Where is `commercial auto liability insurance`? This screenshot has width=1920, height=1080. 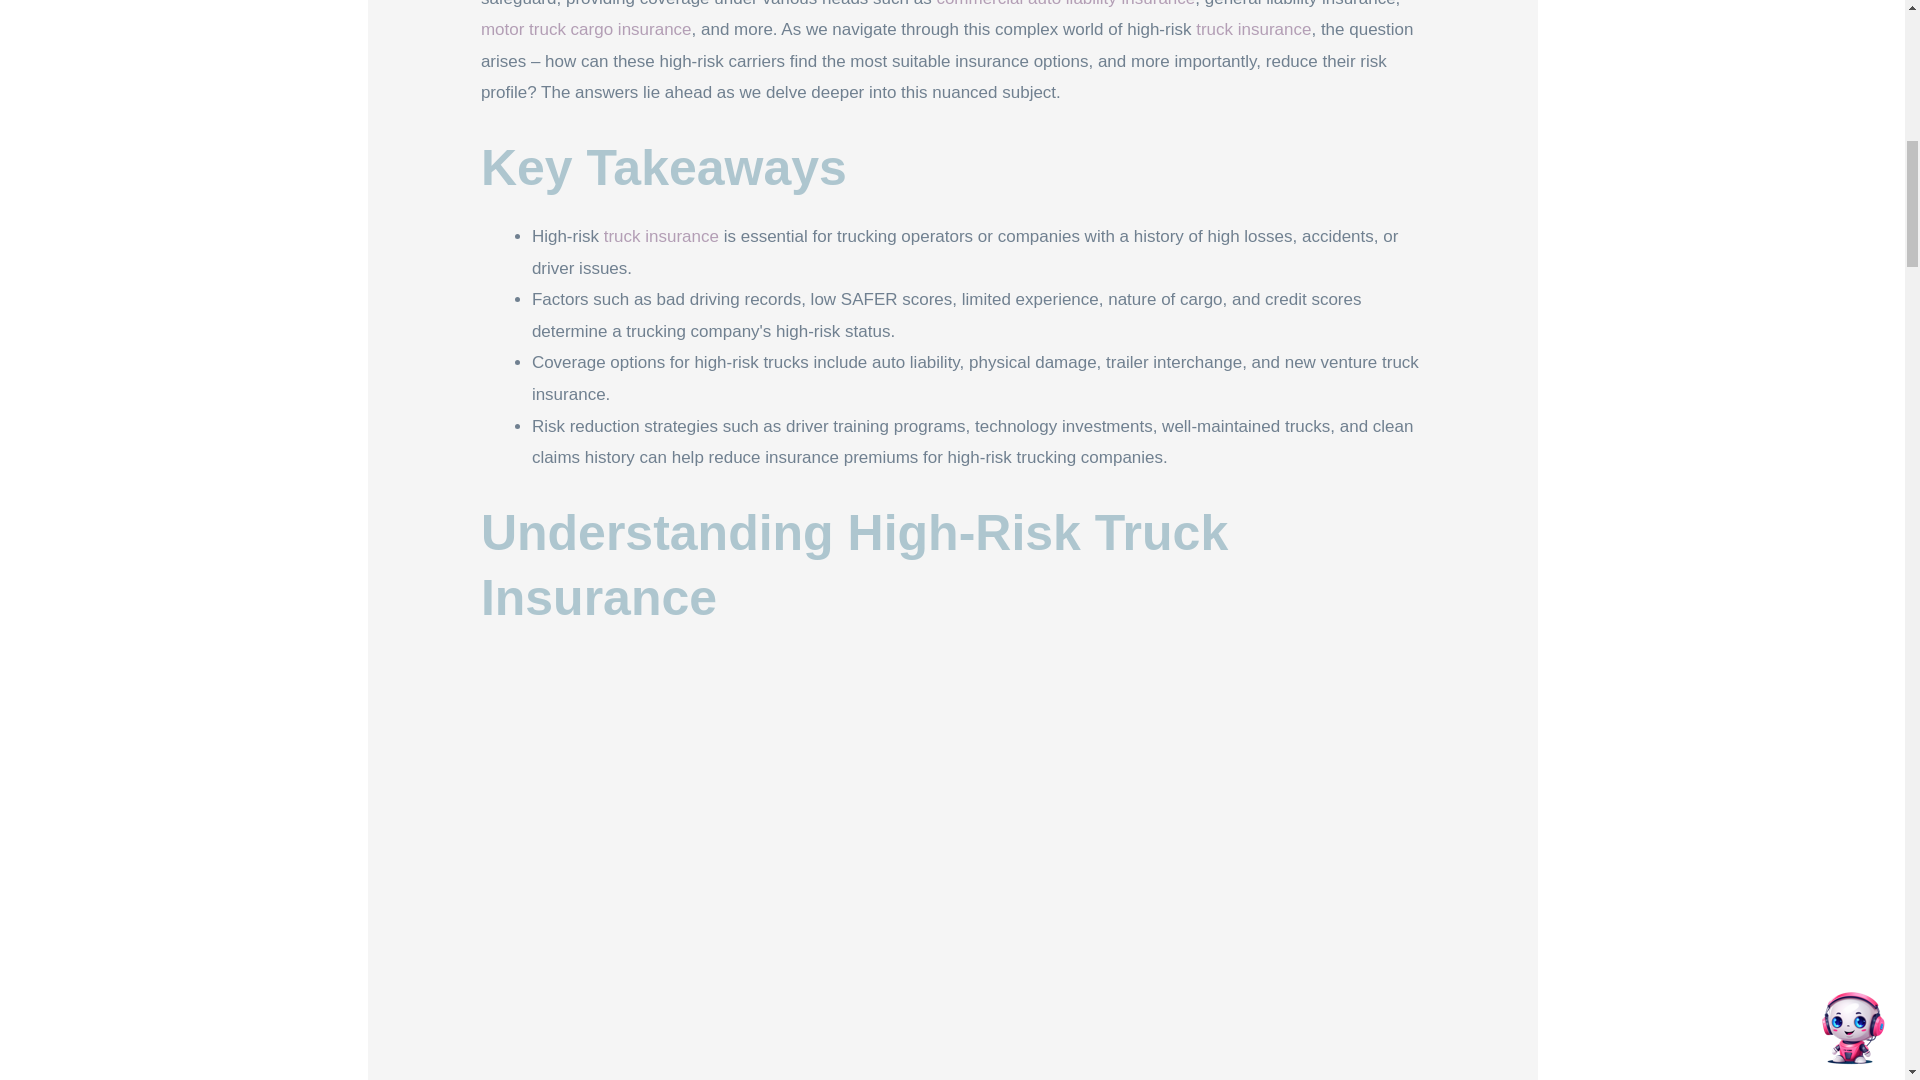
commercial auto liability insurance is located at coordinates (1065, 4).